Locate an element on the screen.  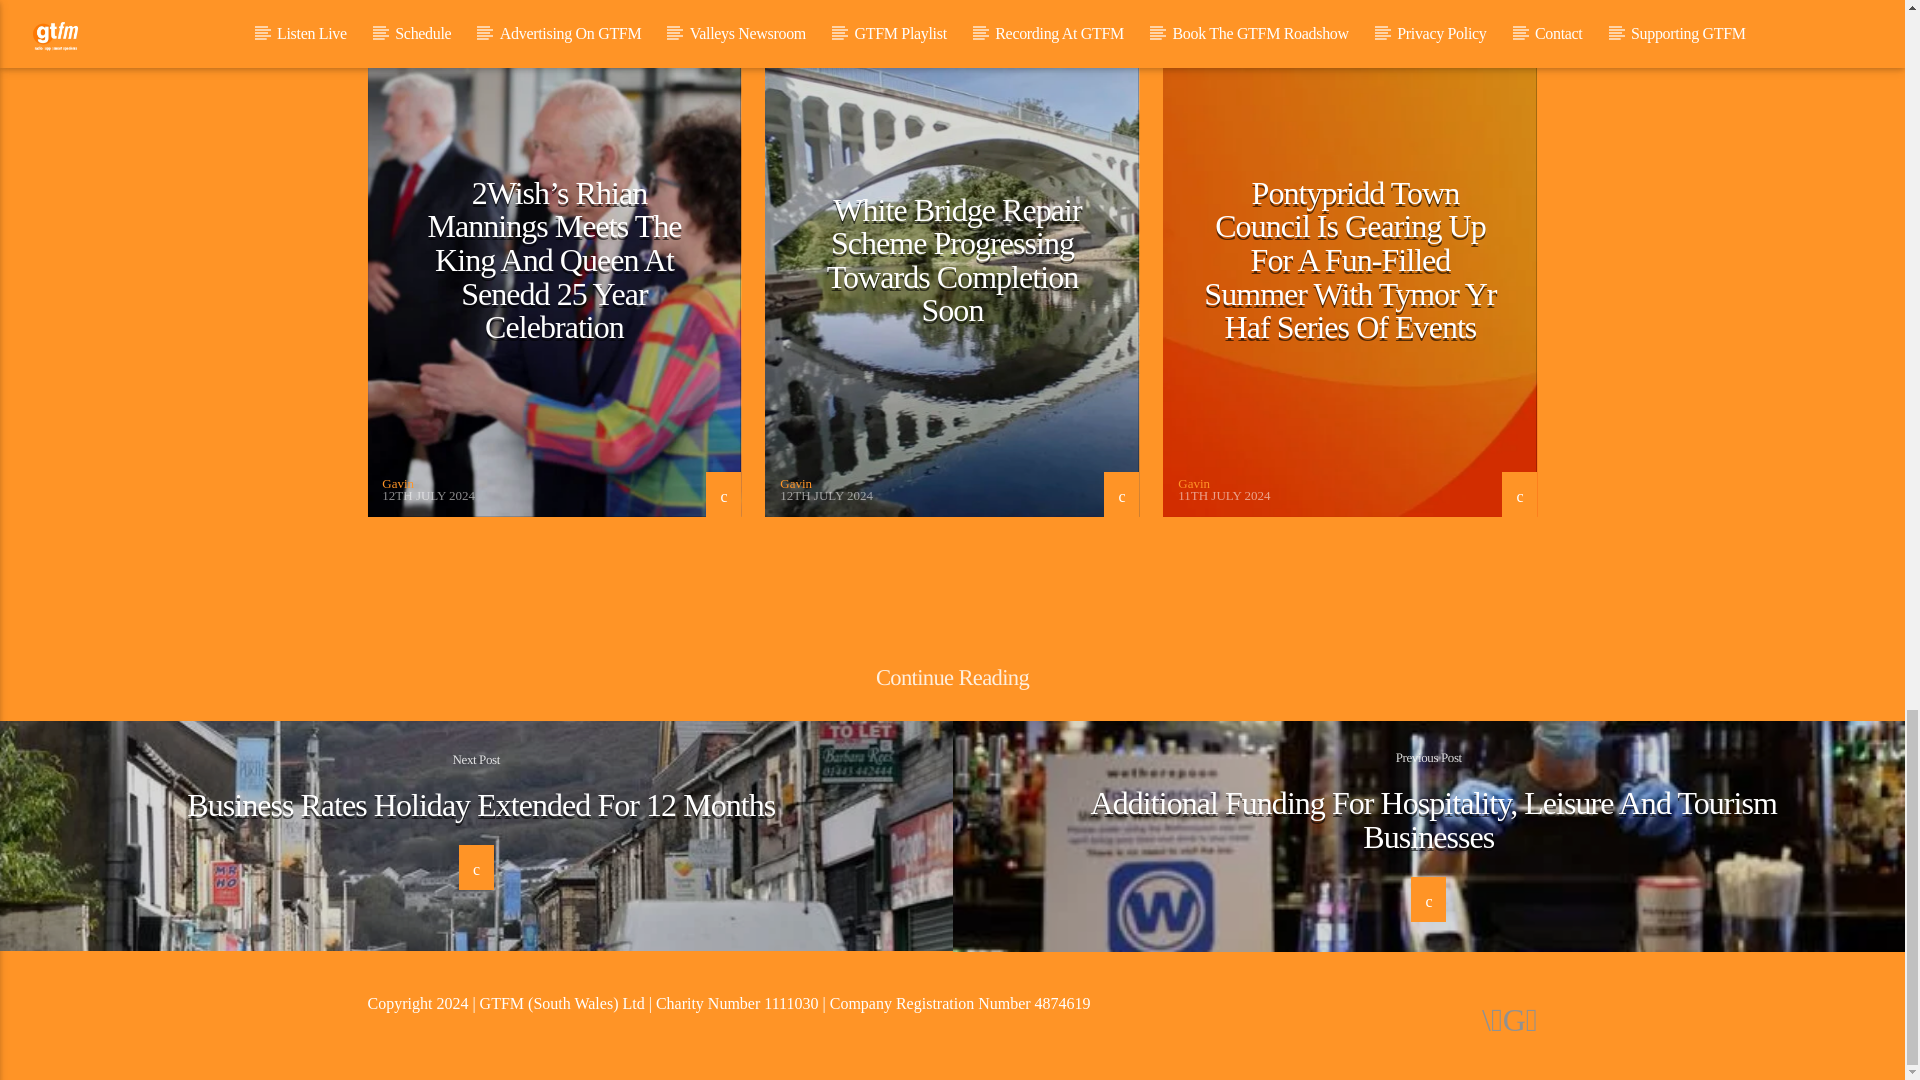
Posts by Gavin is located at coordinates (796, 484).